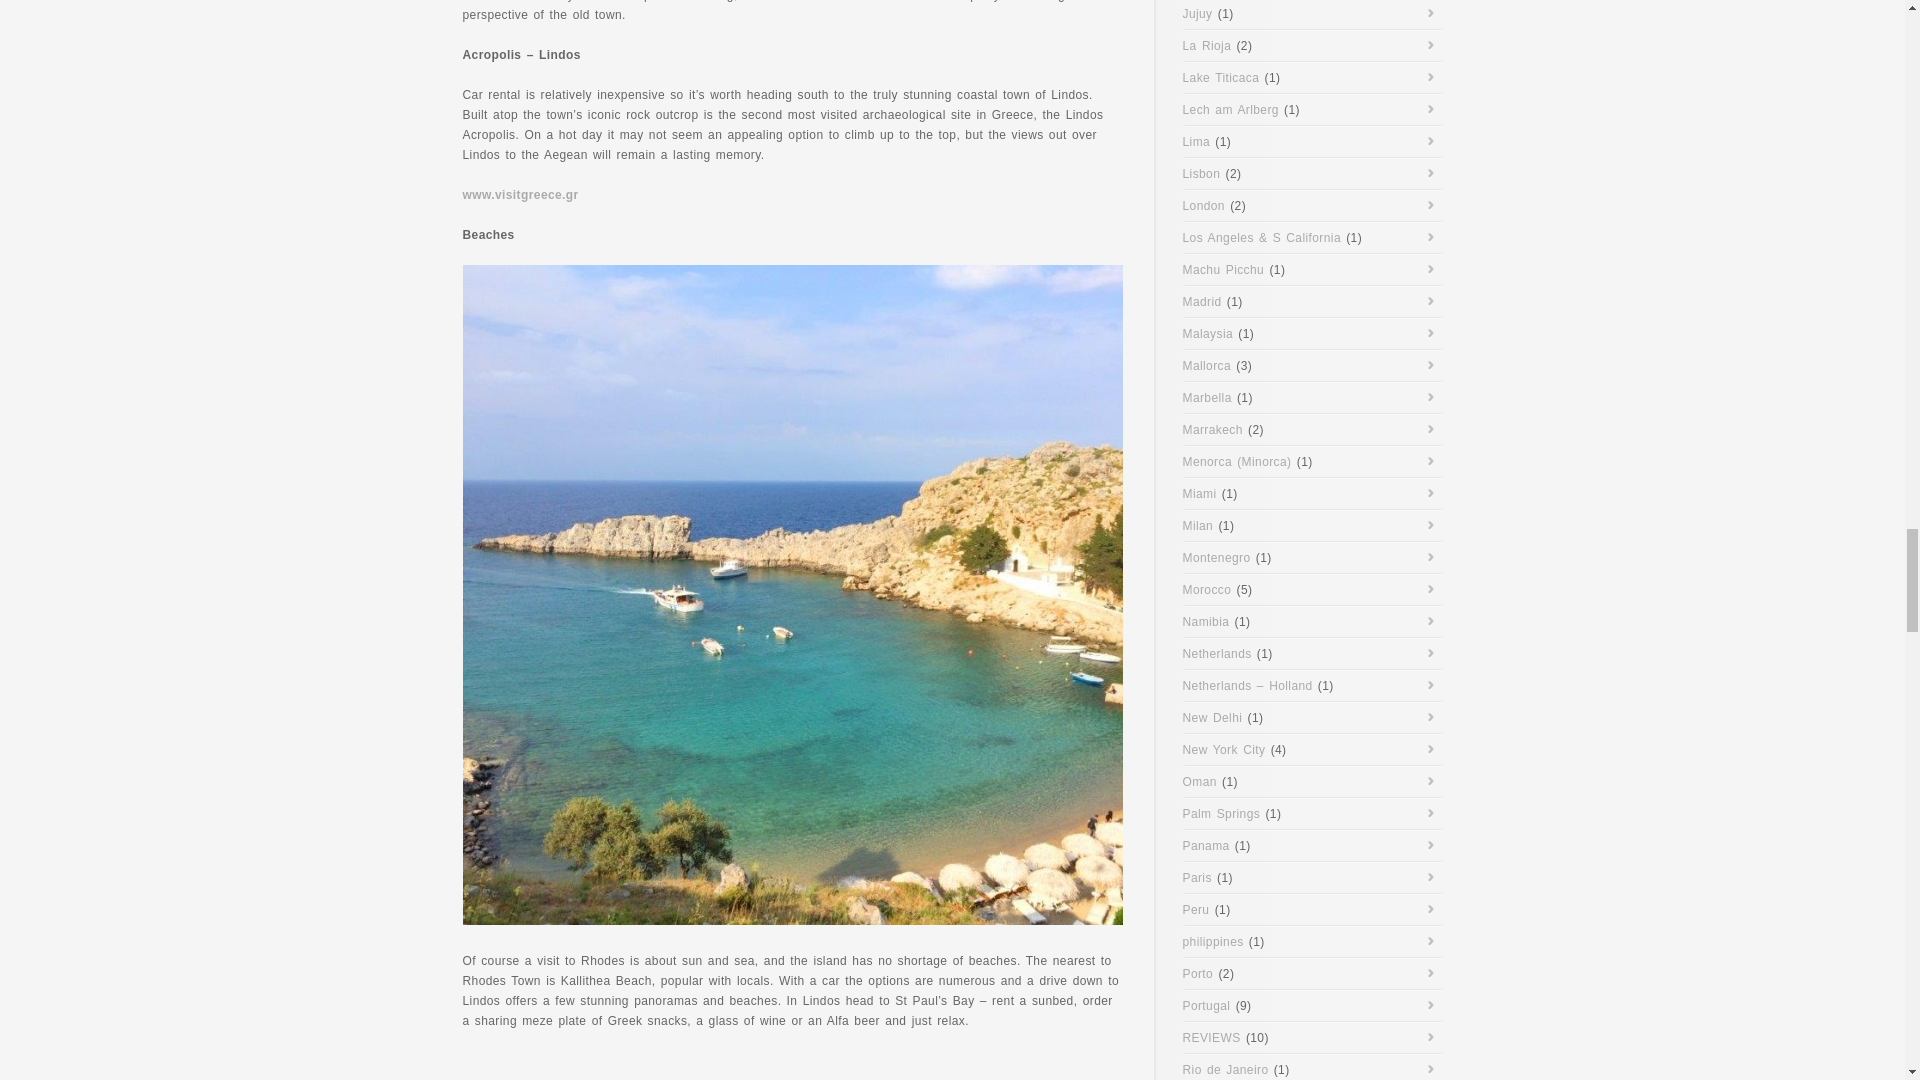 This screenshot has width=1920, height=1080. What do you see at coordinates (520, 194) in the screenshot?
I see `www.visitgreece.gr` at bounding box center [520, 194].